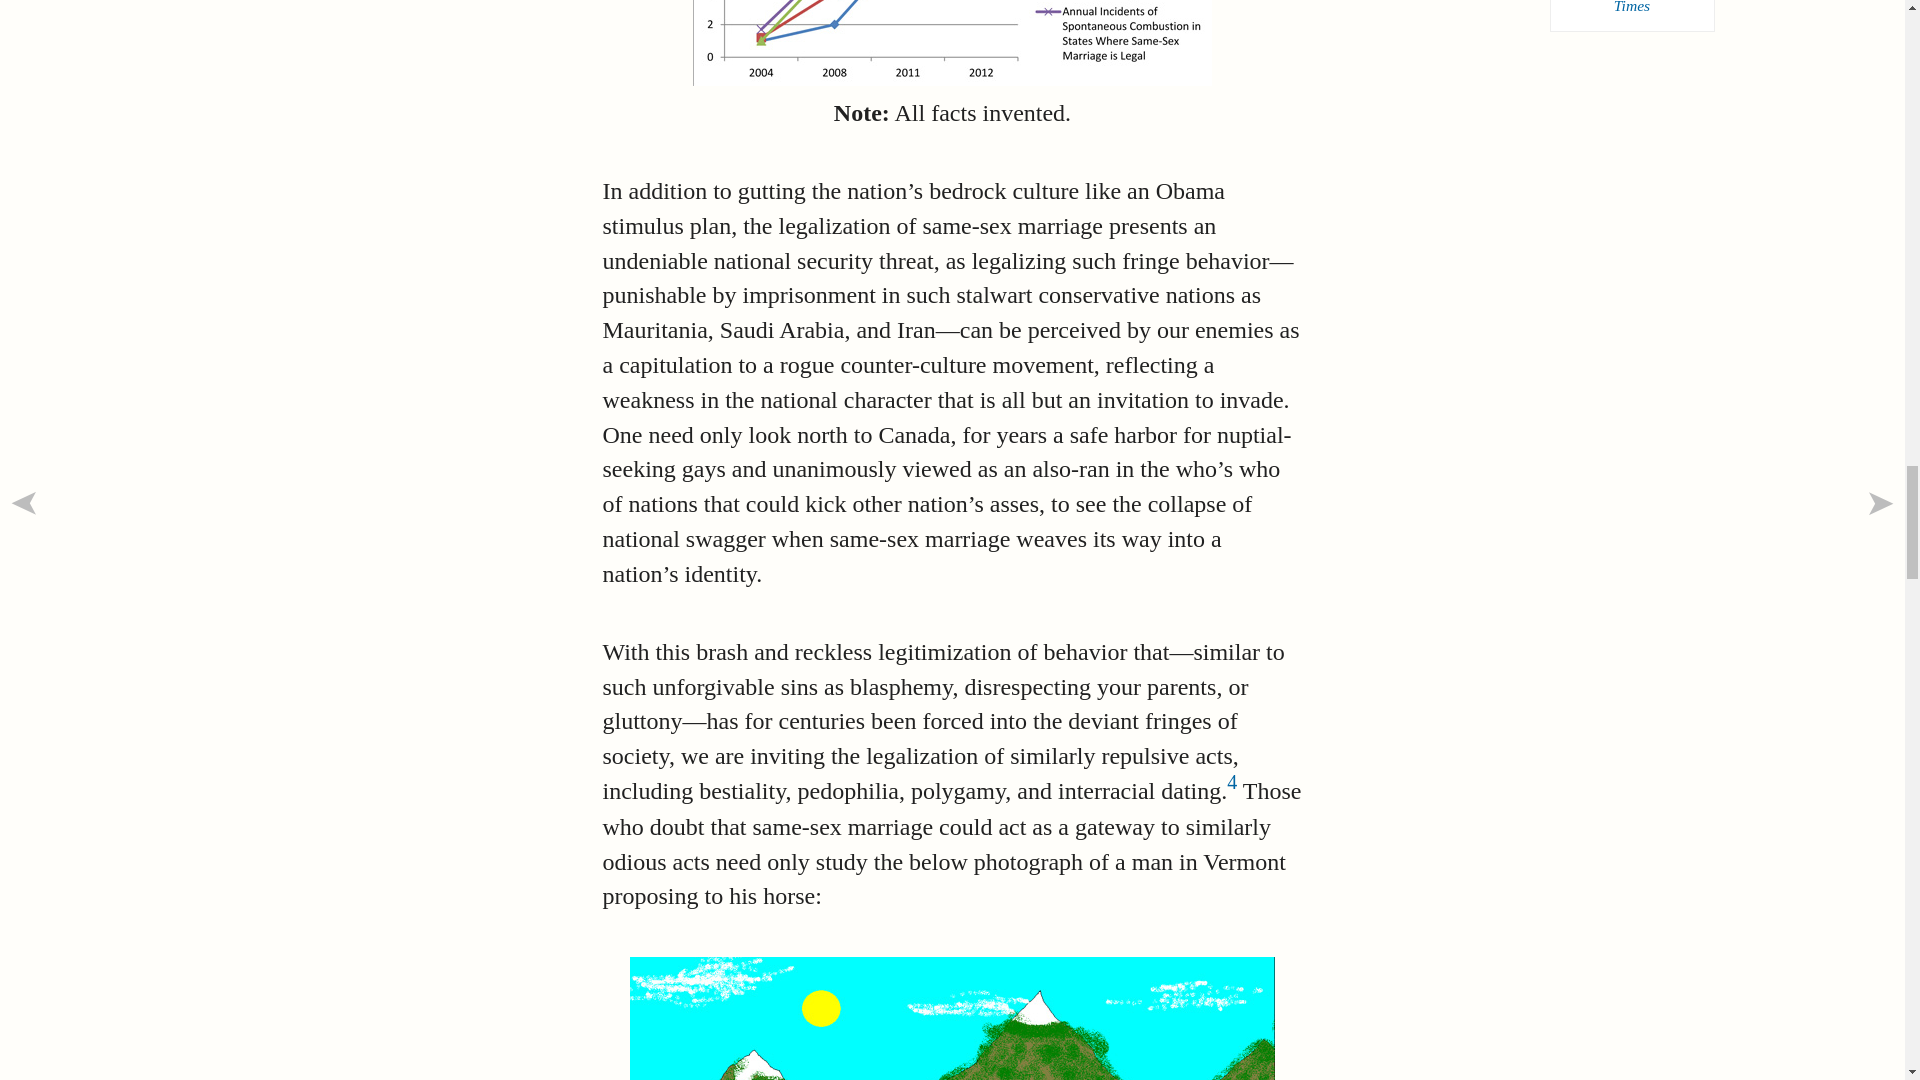 This screenshot has height=1080, width=1920. I want to click on 4, so click(1231, 782).